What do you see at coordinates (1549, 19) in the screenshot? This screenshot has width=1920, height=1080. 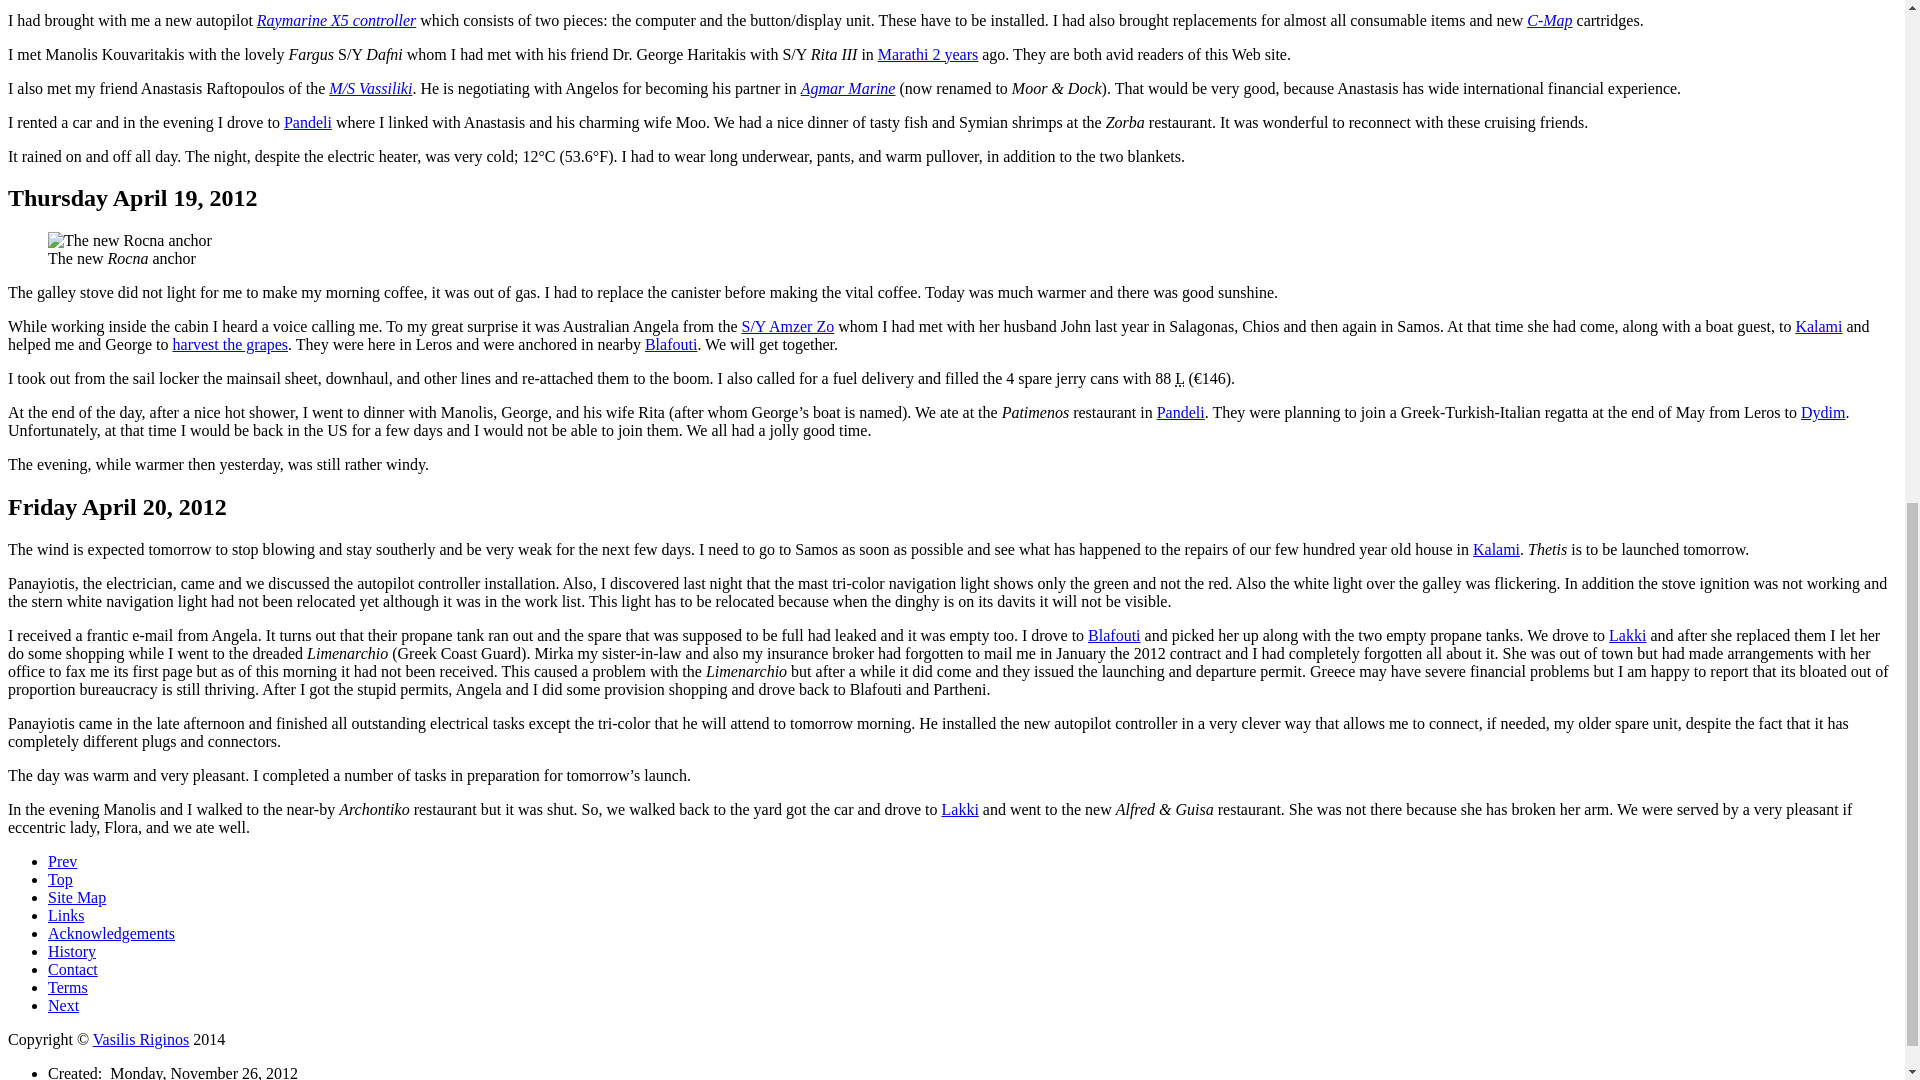 I see `C-Map` at bounding box center [1549, 19].